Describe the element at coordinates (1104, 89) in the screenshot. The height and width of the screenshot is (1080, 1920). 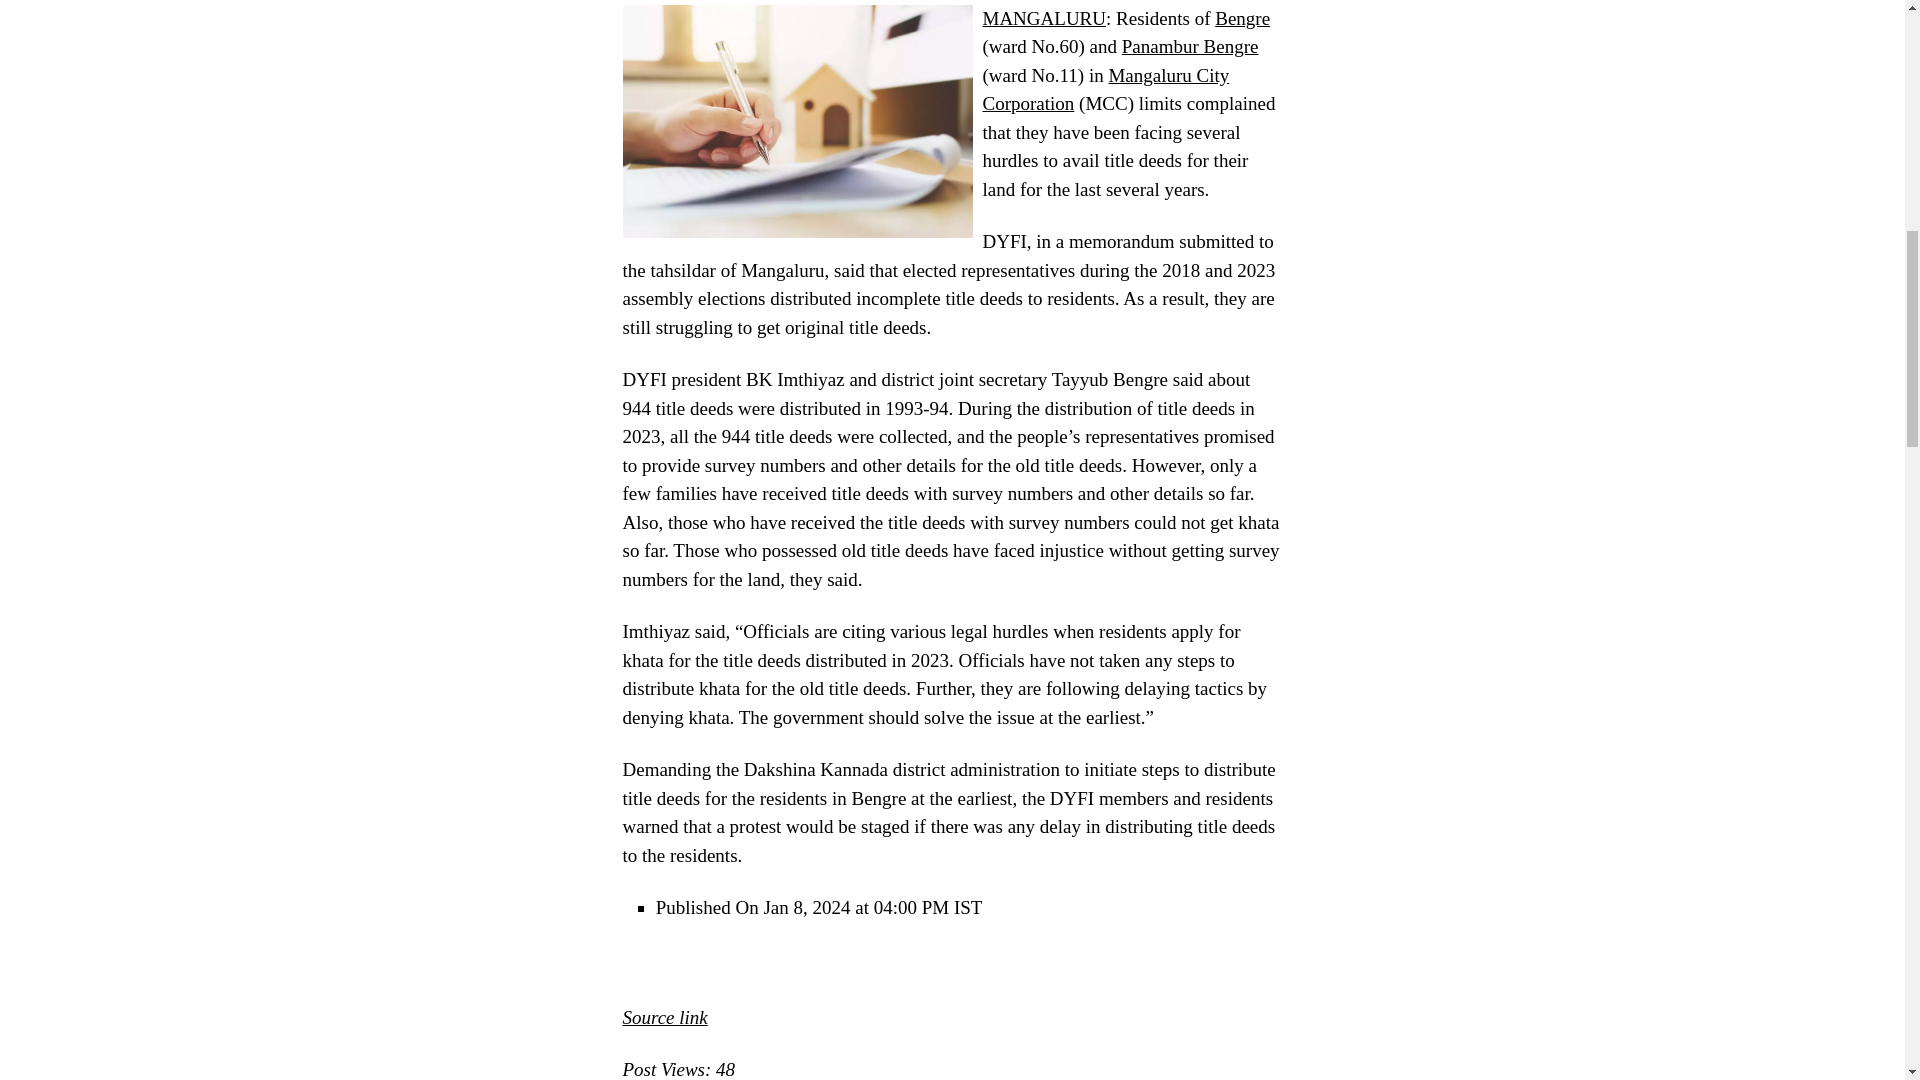
I see `Mangaluru City Corporation` at that location.